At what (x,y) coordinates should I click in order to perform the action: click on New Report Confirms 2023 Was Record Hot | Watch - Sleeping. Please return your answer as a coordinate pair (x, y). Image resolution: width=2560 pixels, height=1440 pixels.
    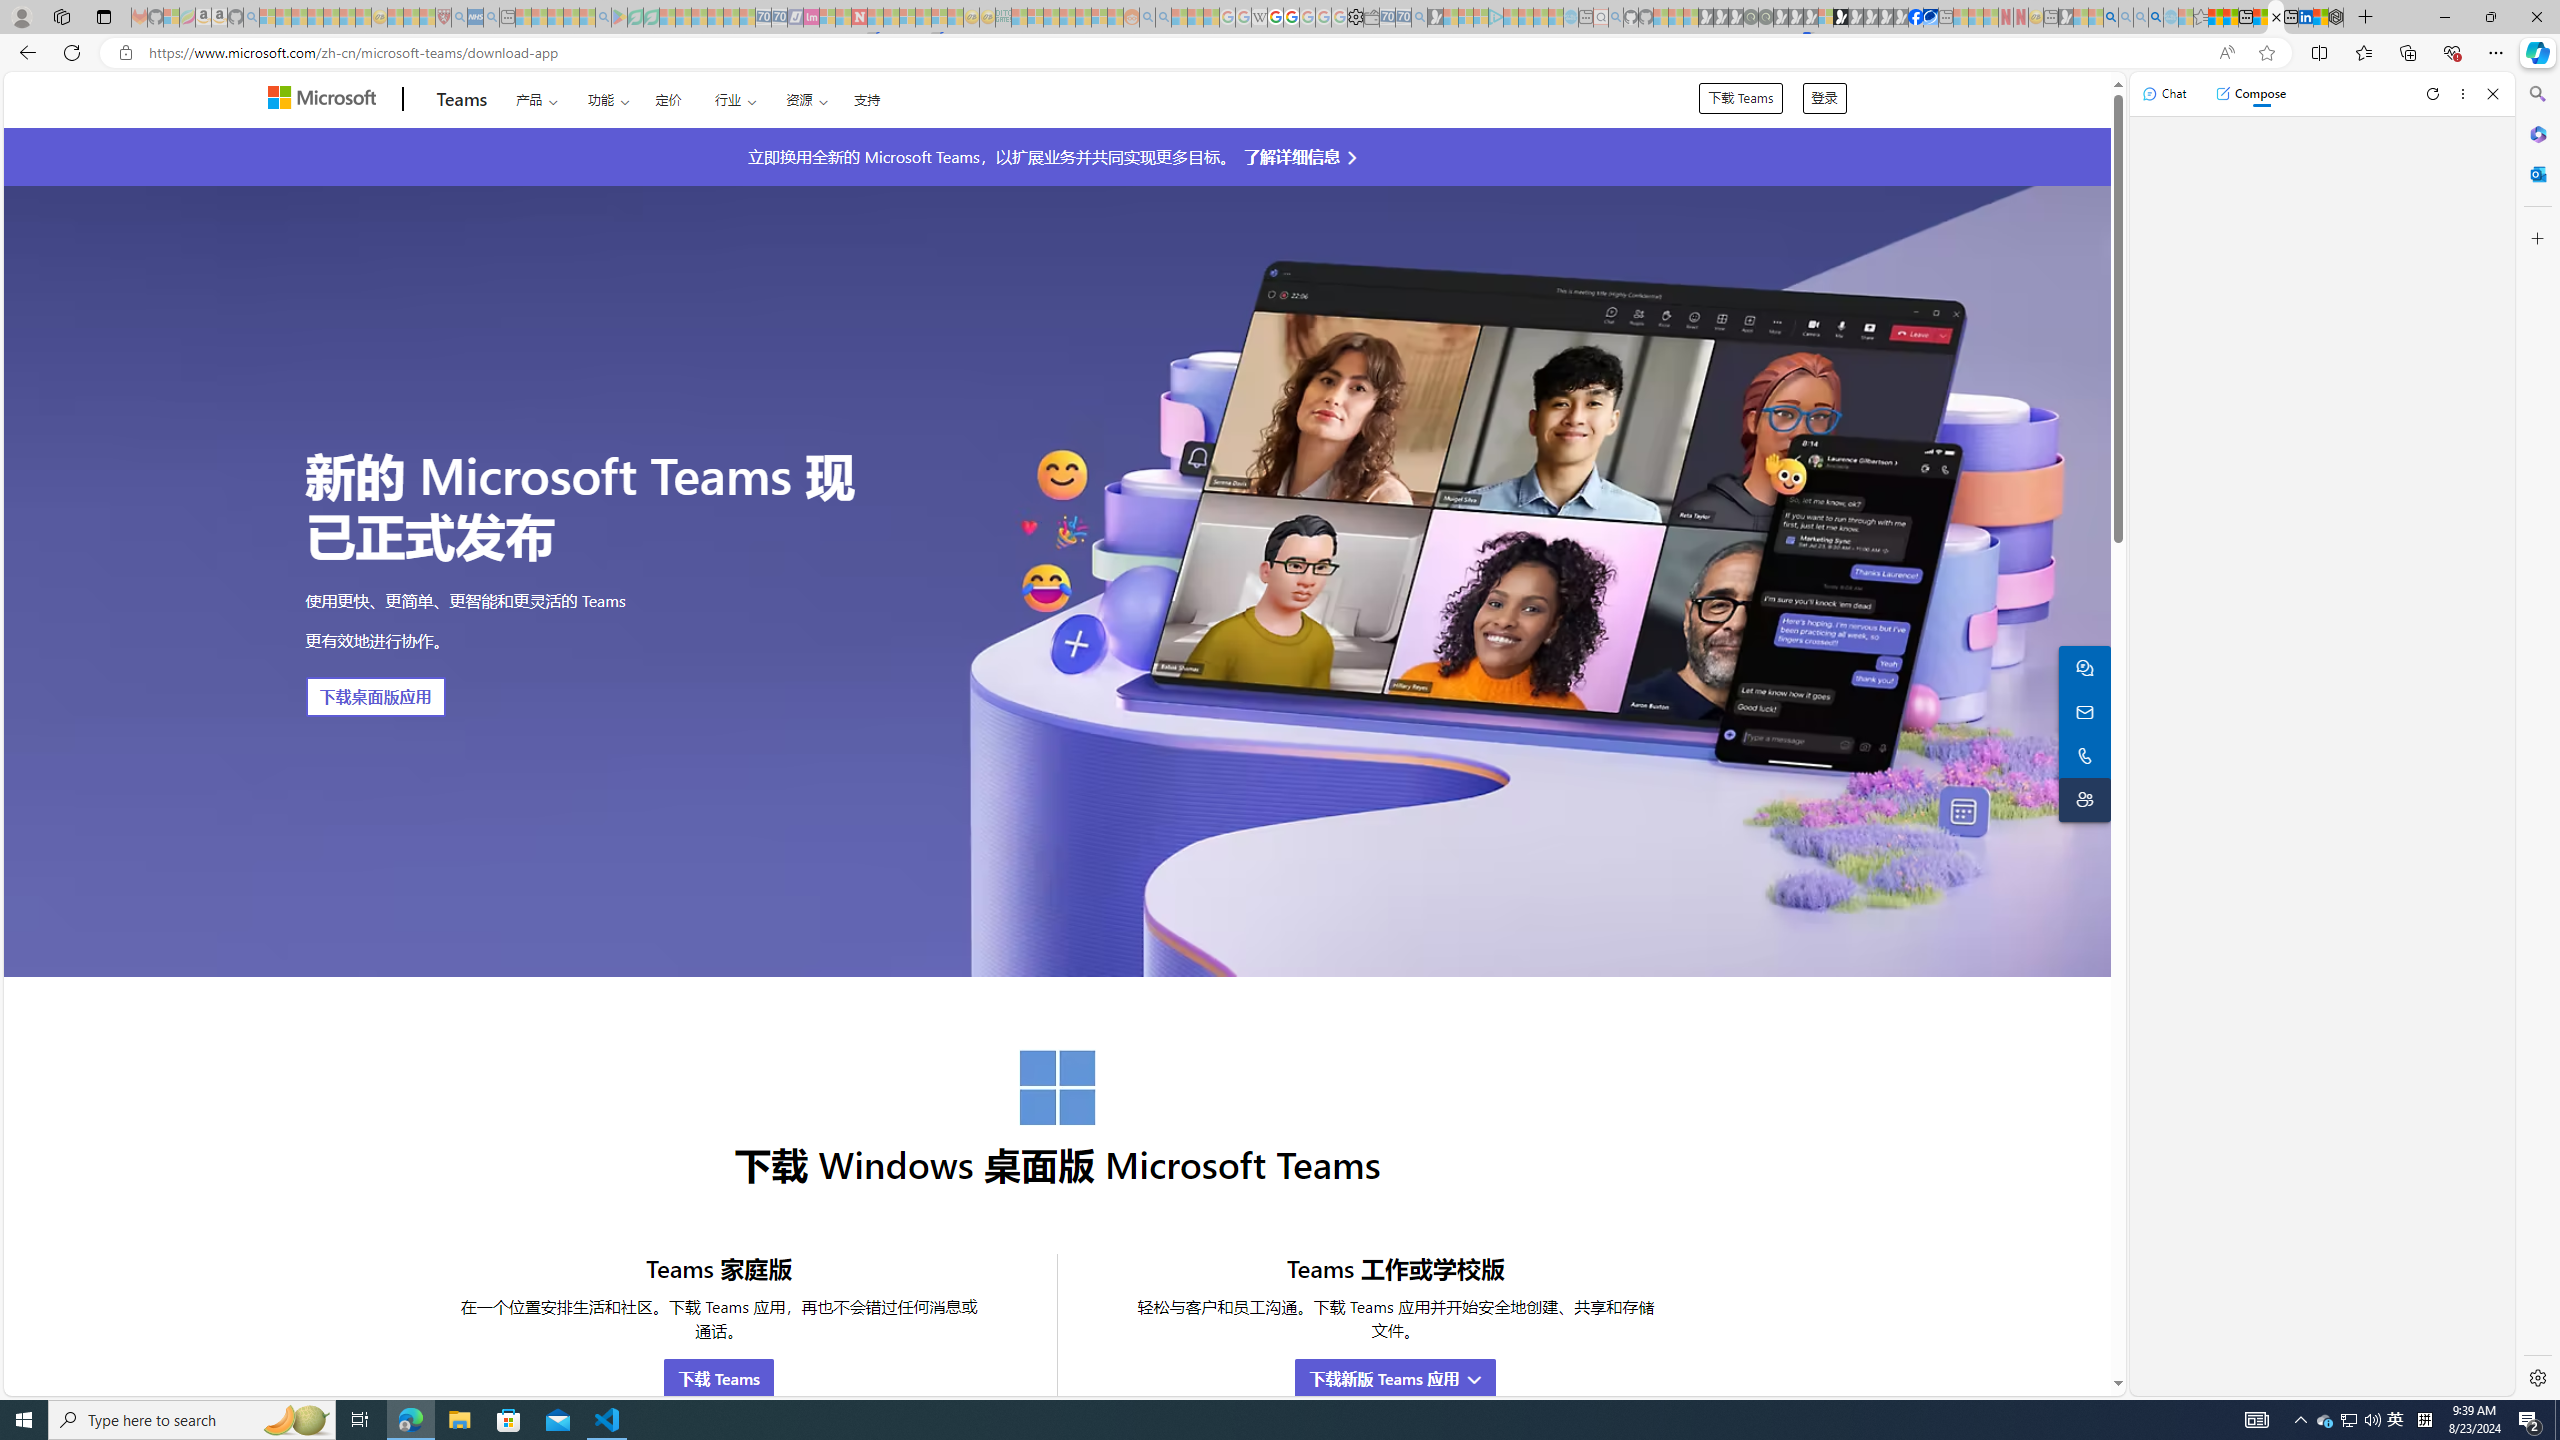
    Looking at the image, I should click on (331, 17).